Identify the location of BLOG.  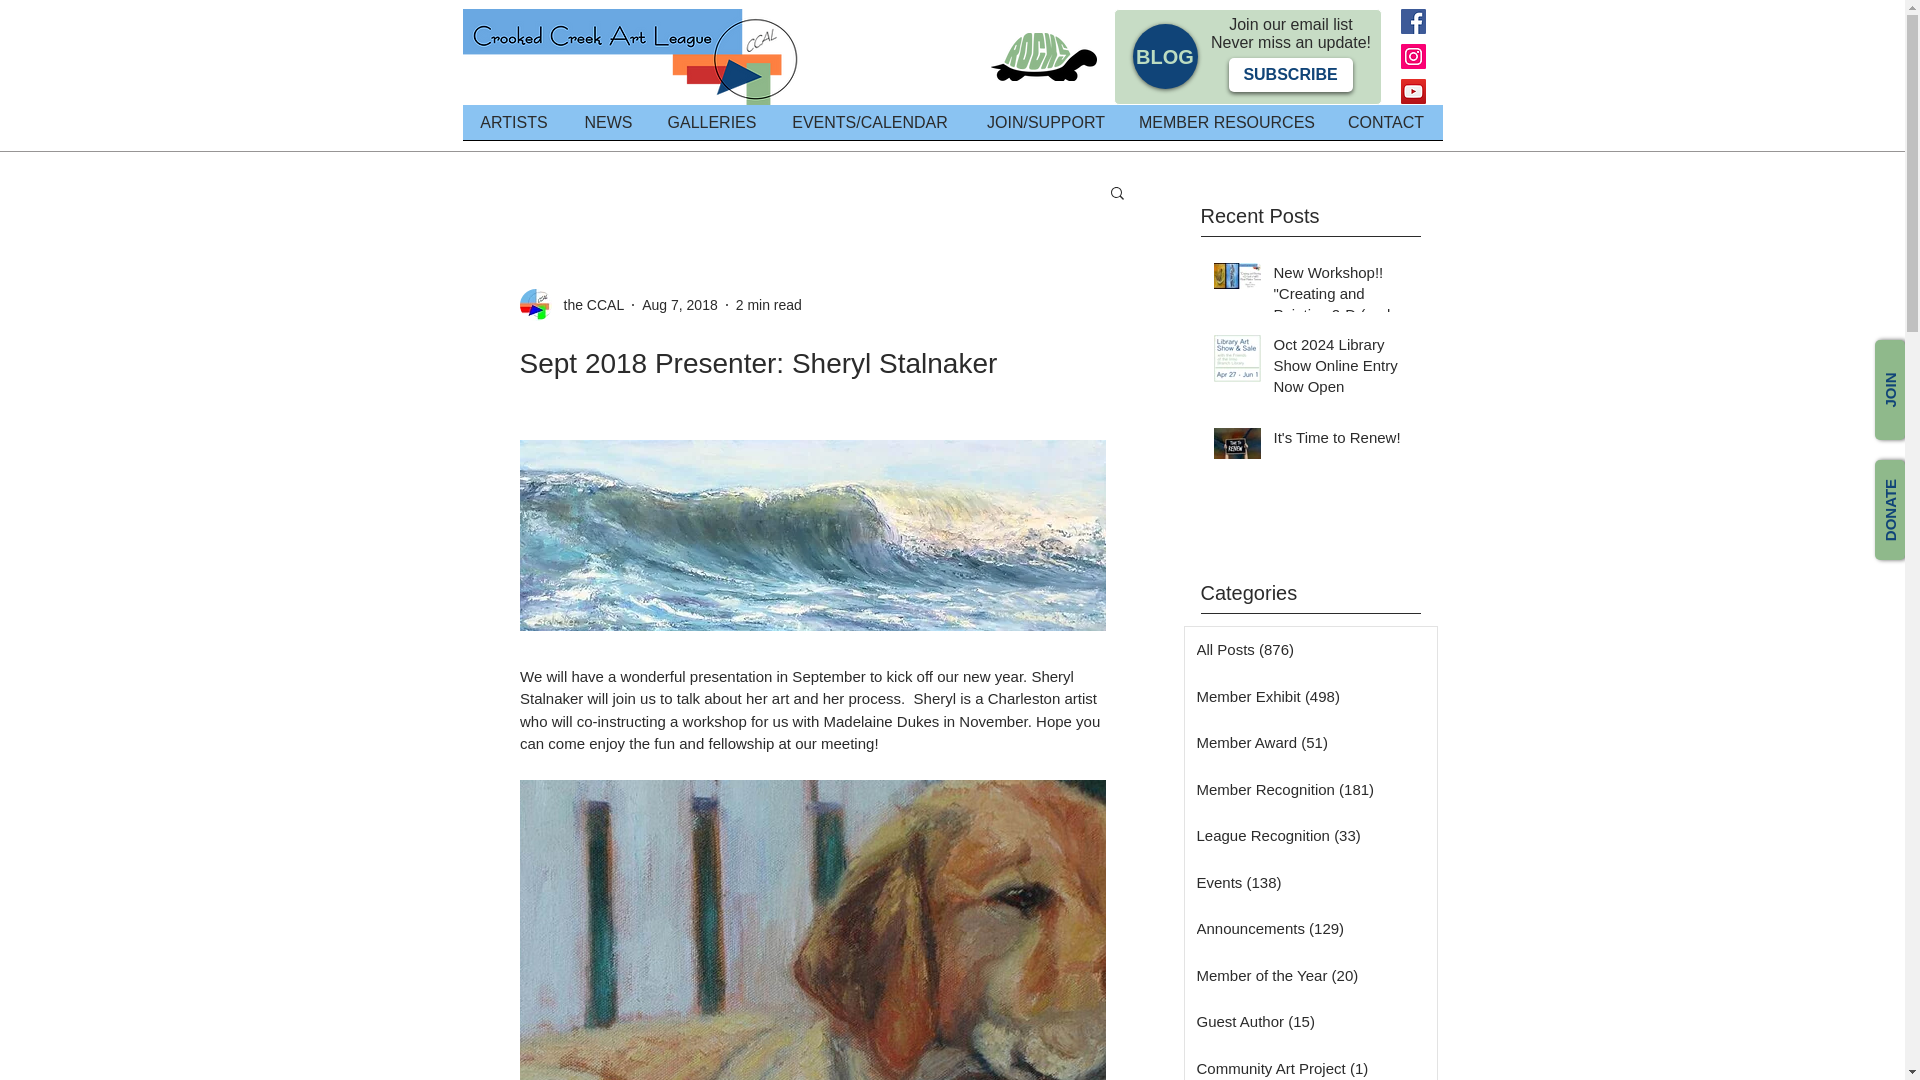
(1164, 56).